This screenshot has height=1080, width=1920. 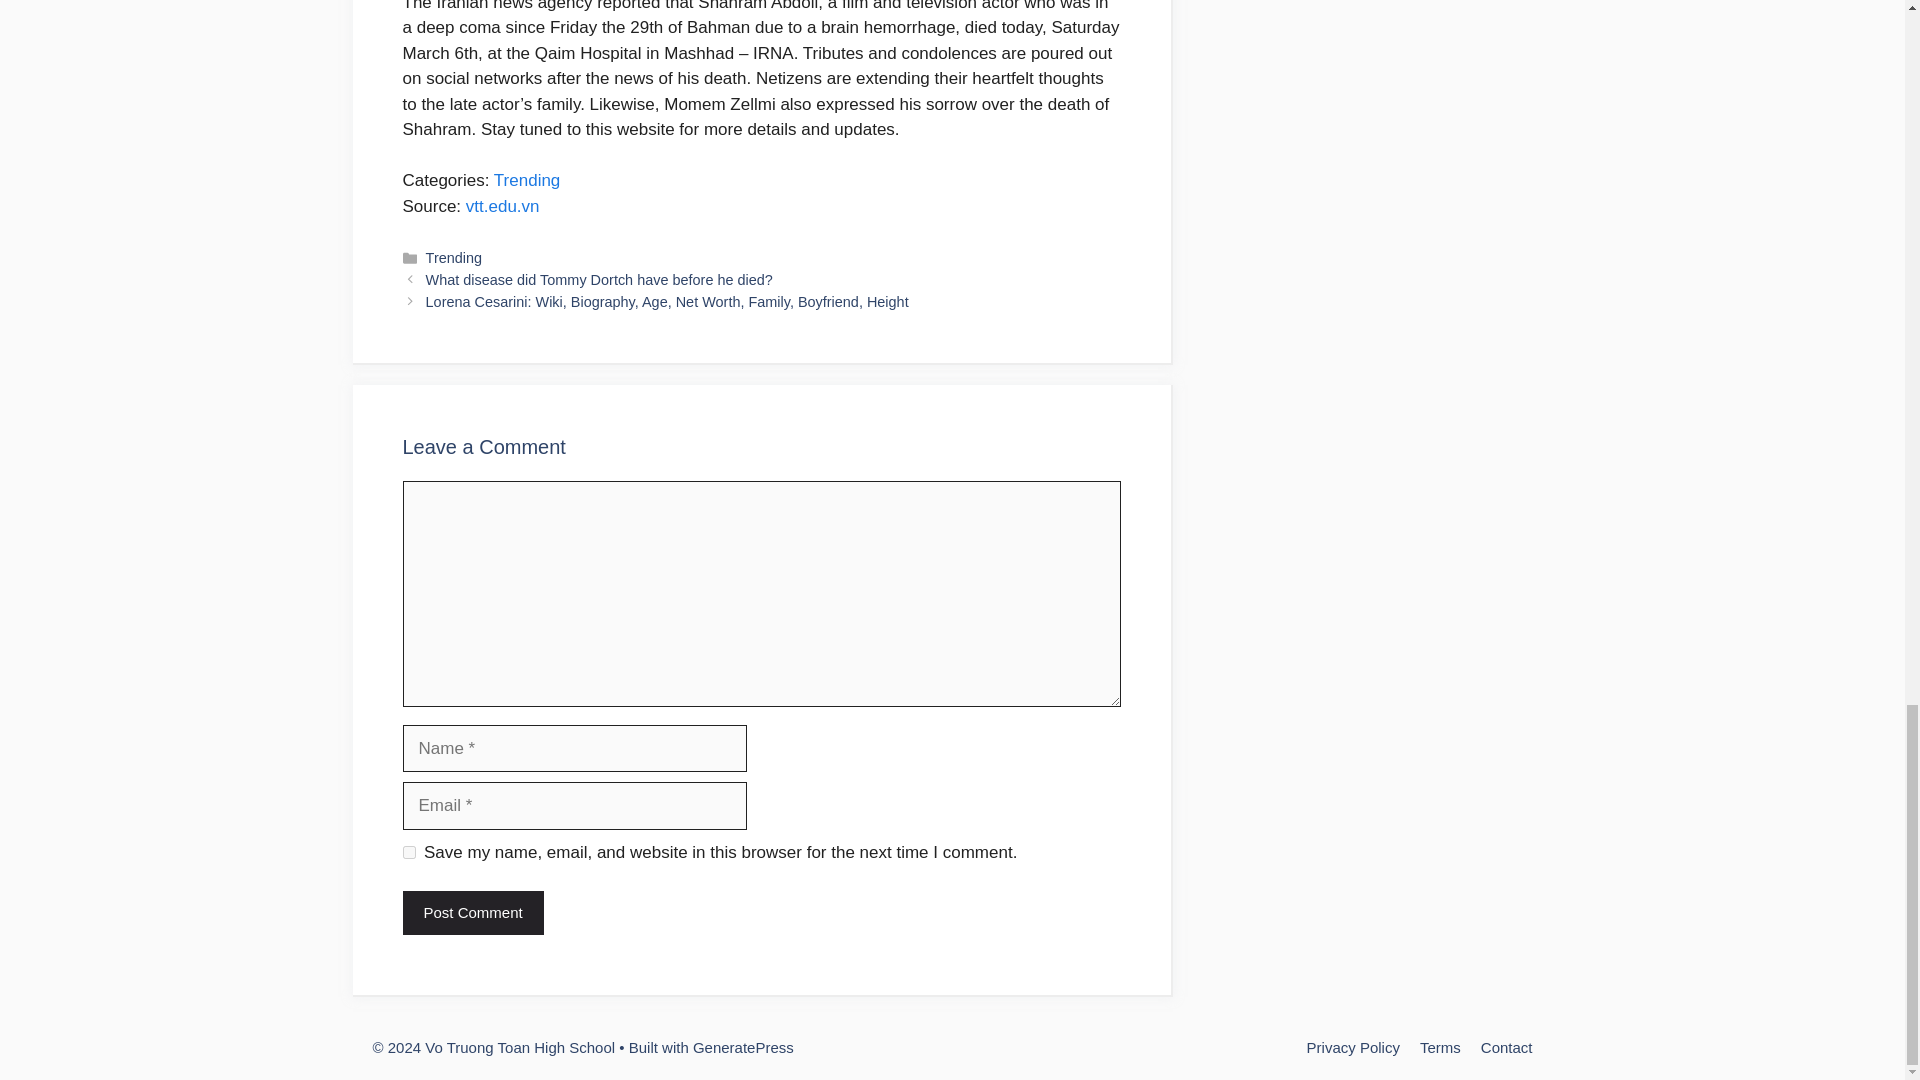 I want to click on Post Comment, so click(x=472, y=914).